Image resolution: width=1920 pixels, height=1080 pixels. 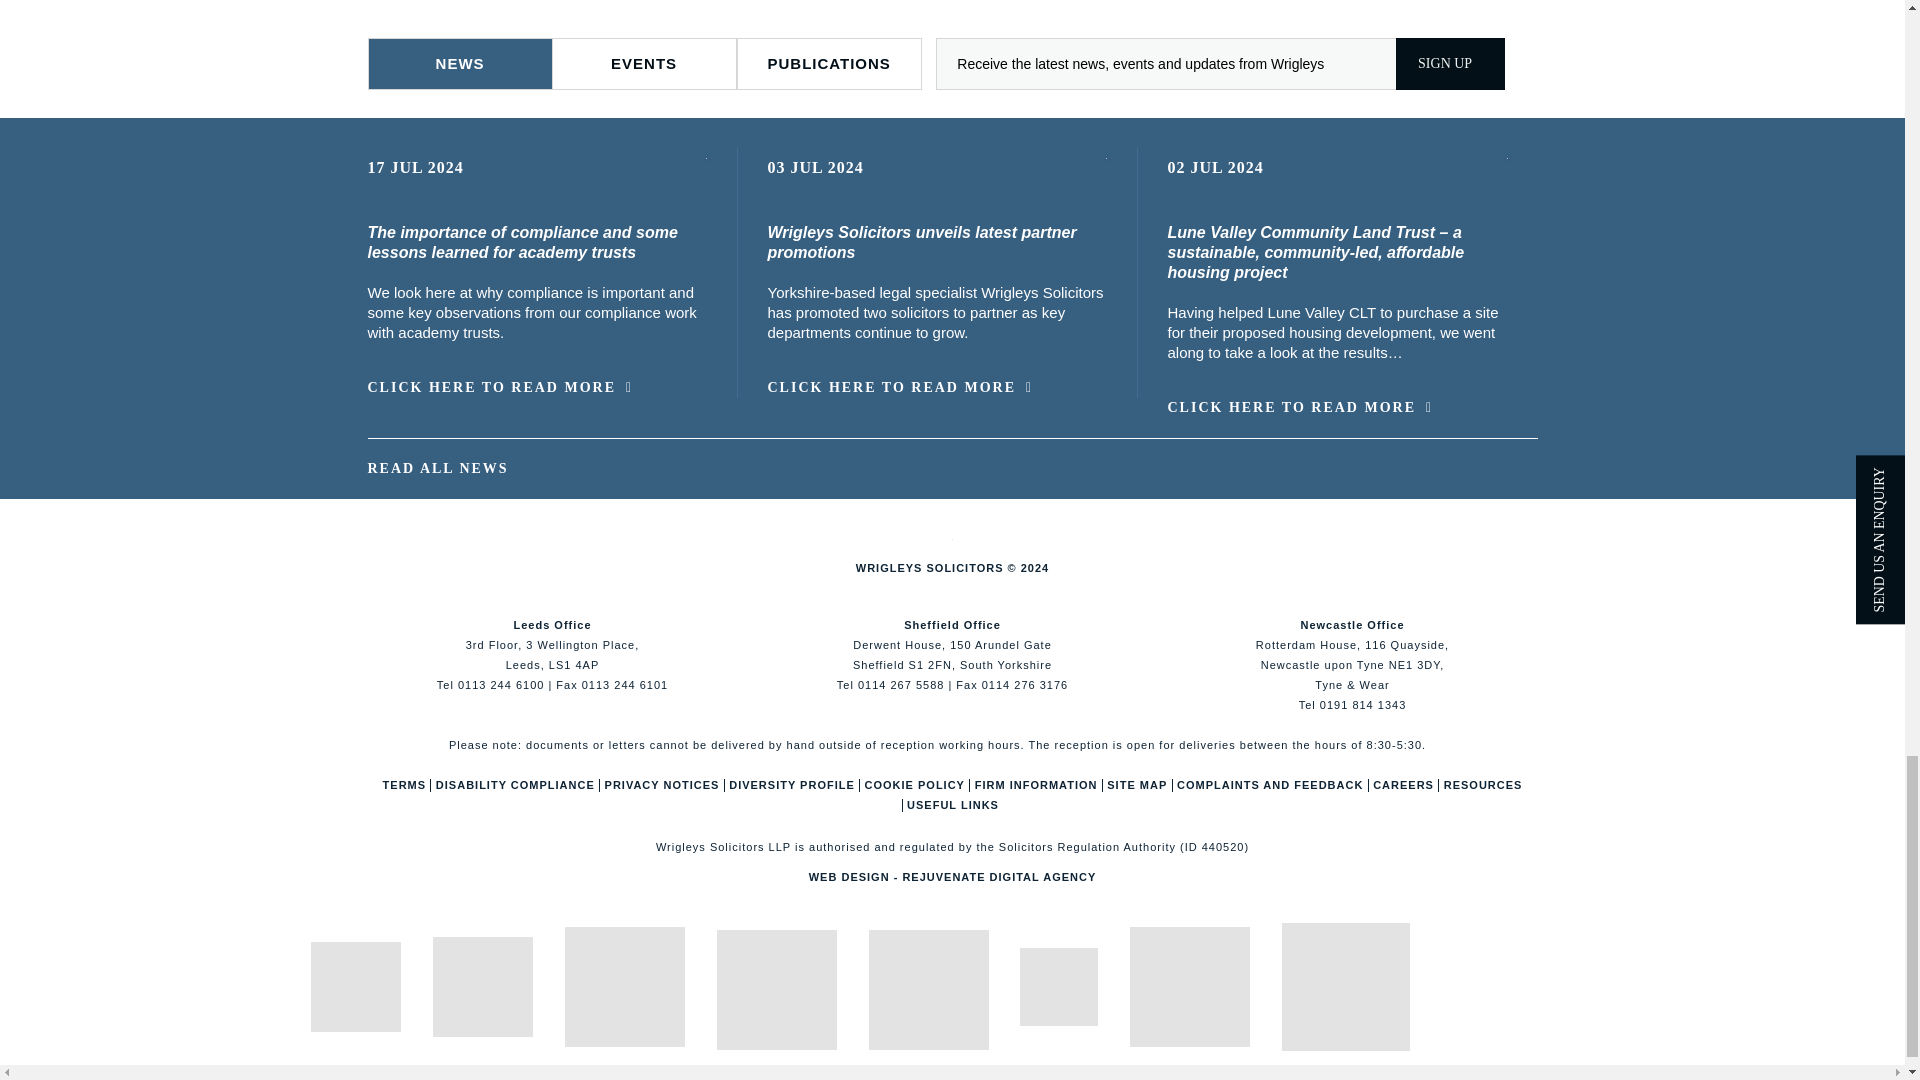 What do you see at coordinates (952, 876) in the screenshot?
I see `Web Design Leeds - Rejuvenate Productions` at bounding box center [952, 876].